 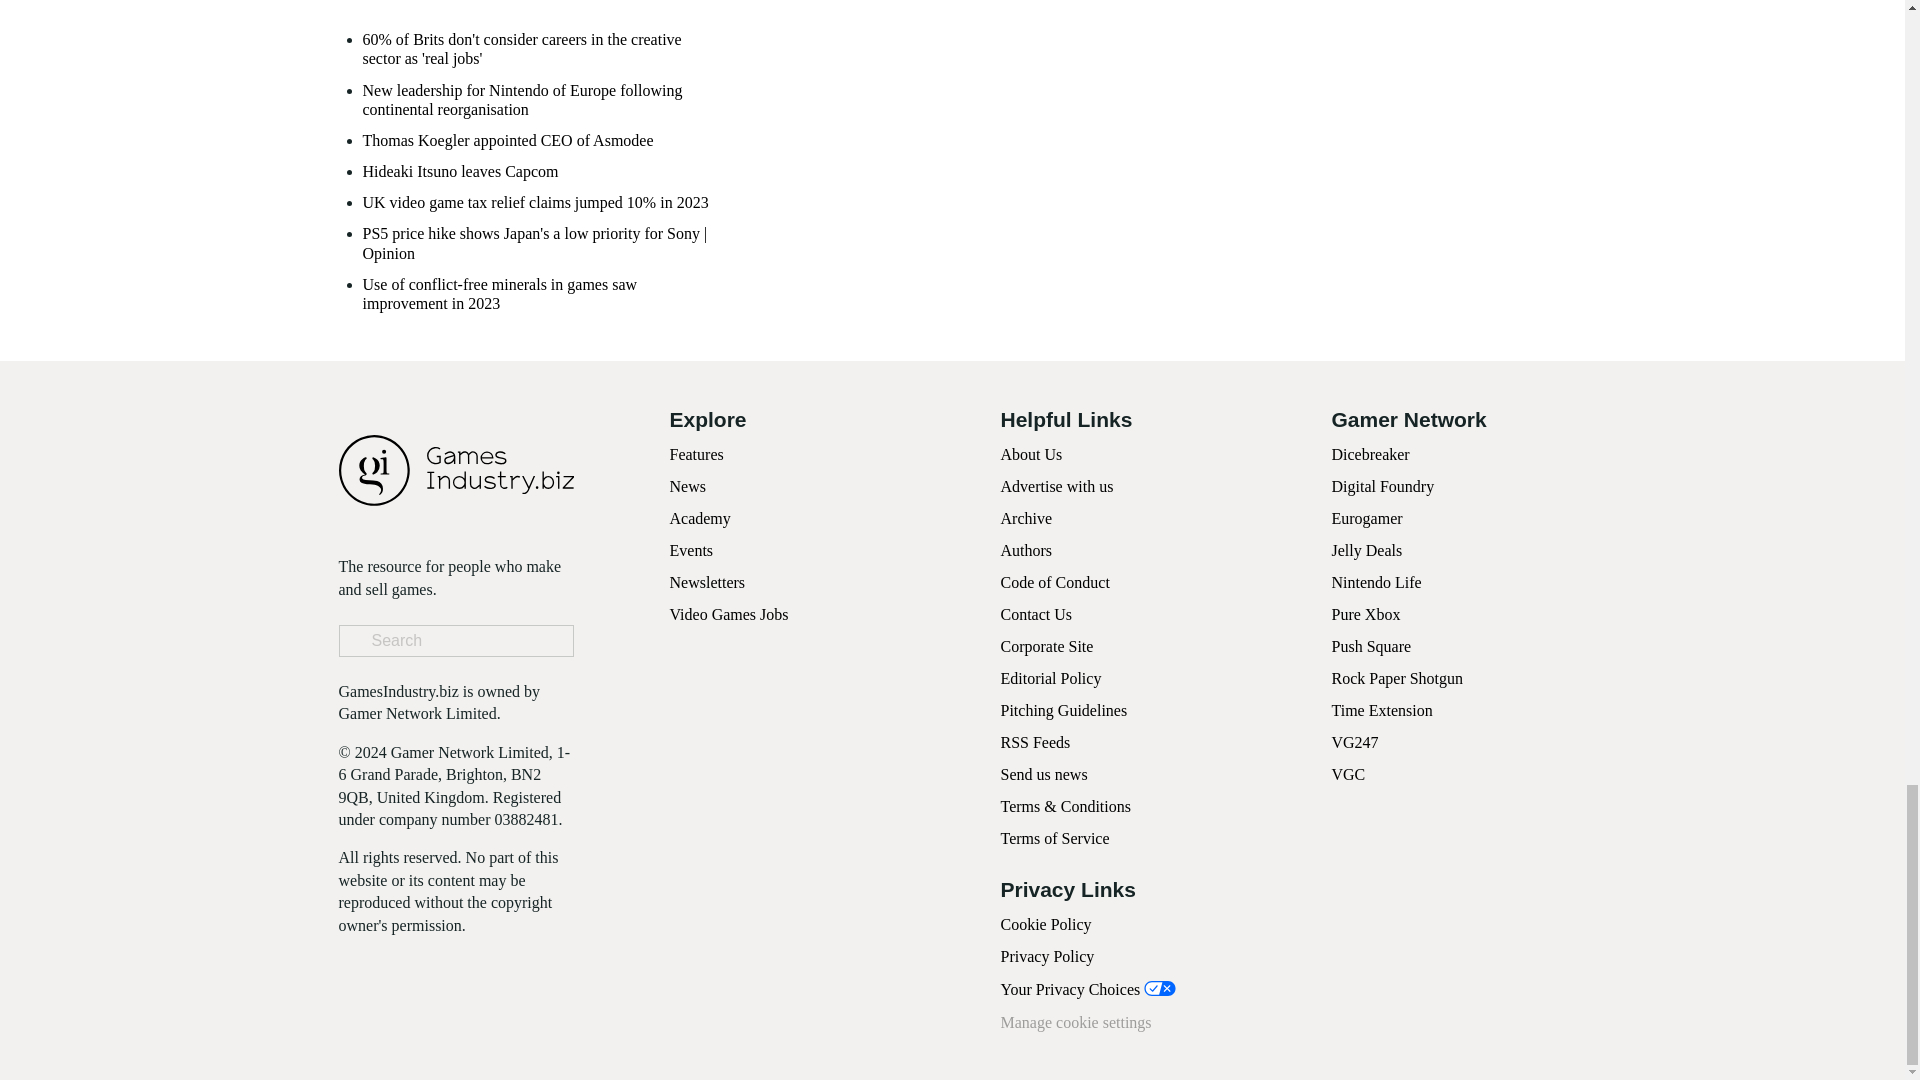 I want to click on Academy, so click(x=700, y=518).